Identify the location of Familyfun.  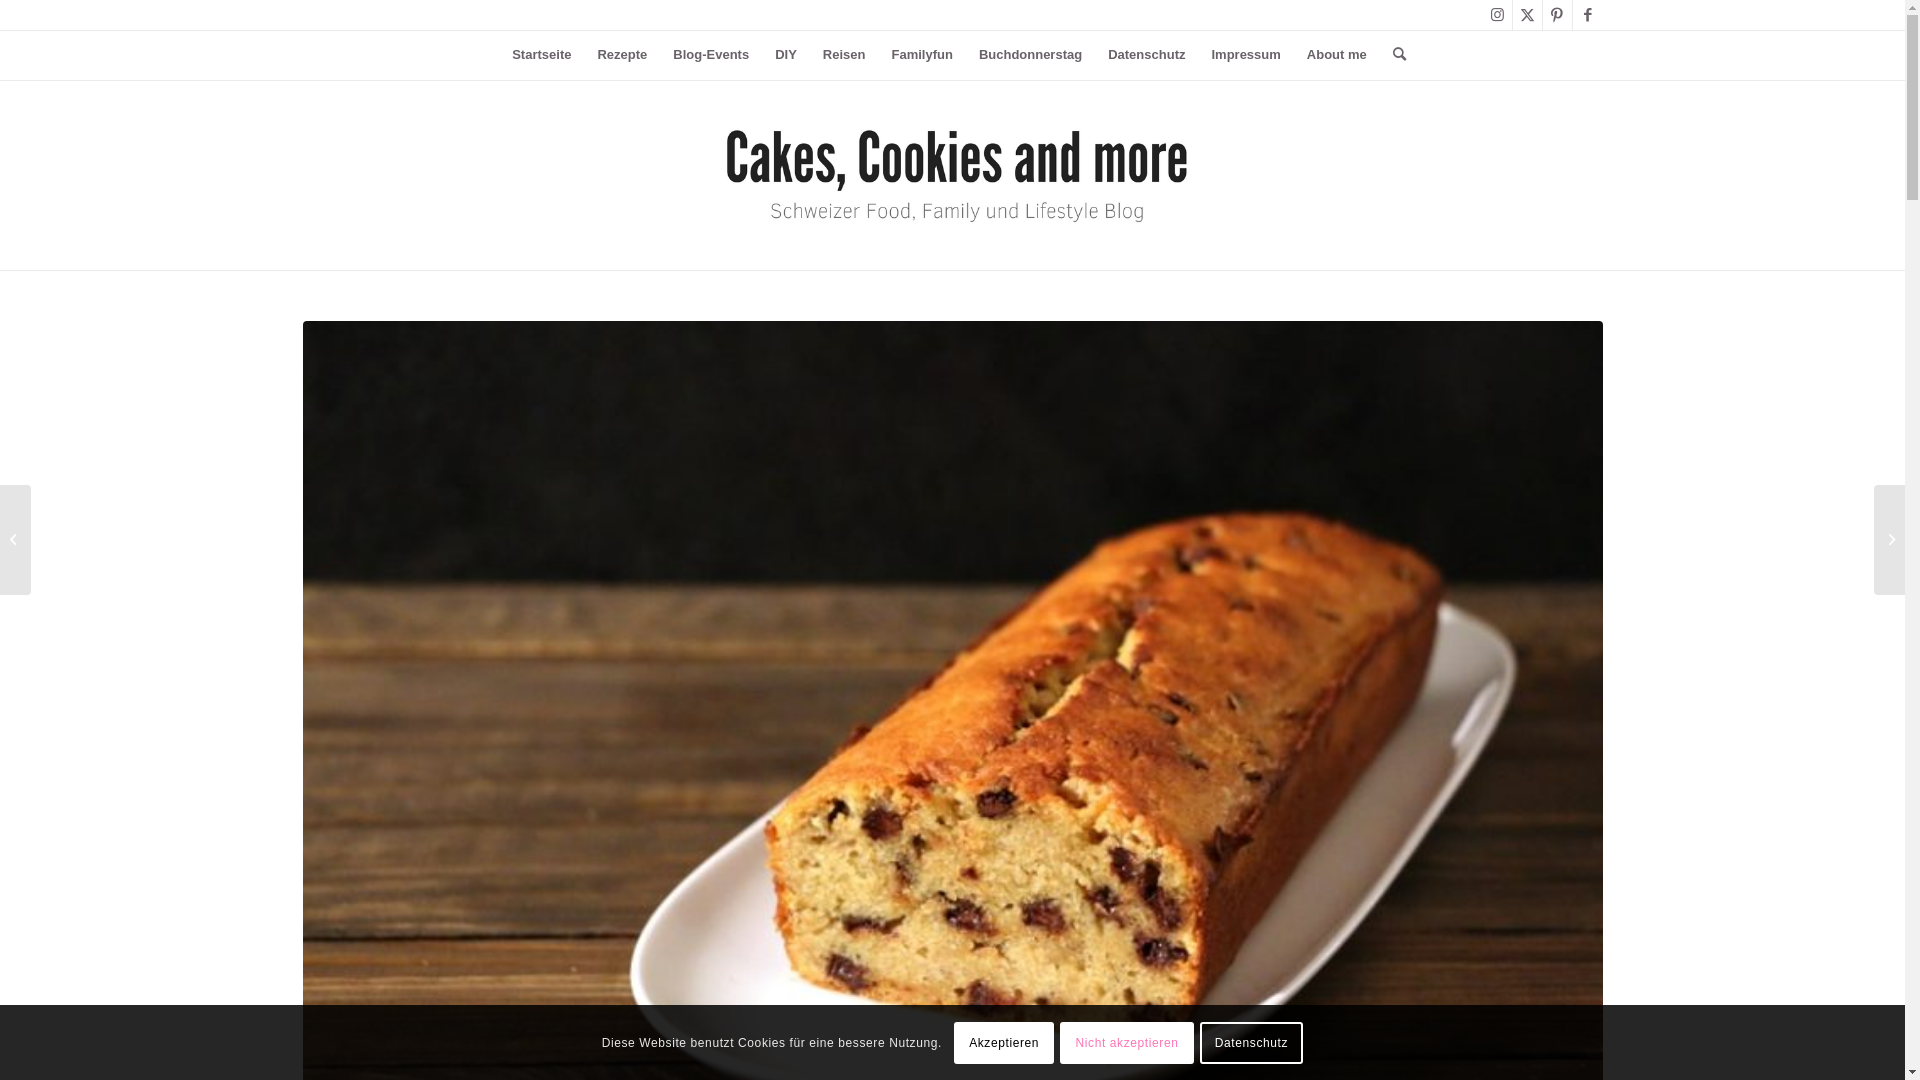
(921, 55).